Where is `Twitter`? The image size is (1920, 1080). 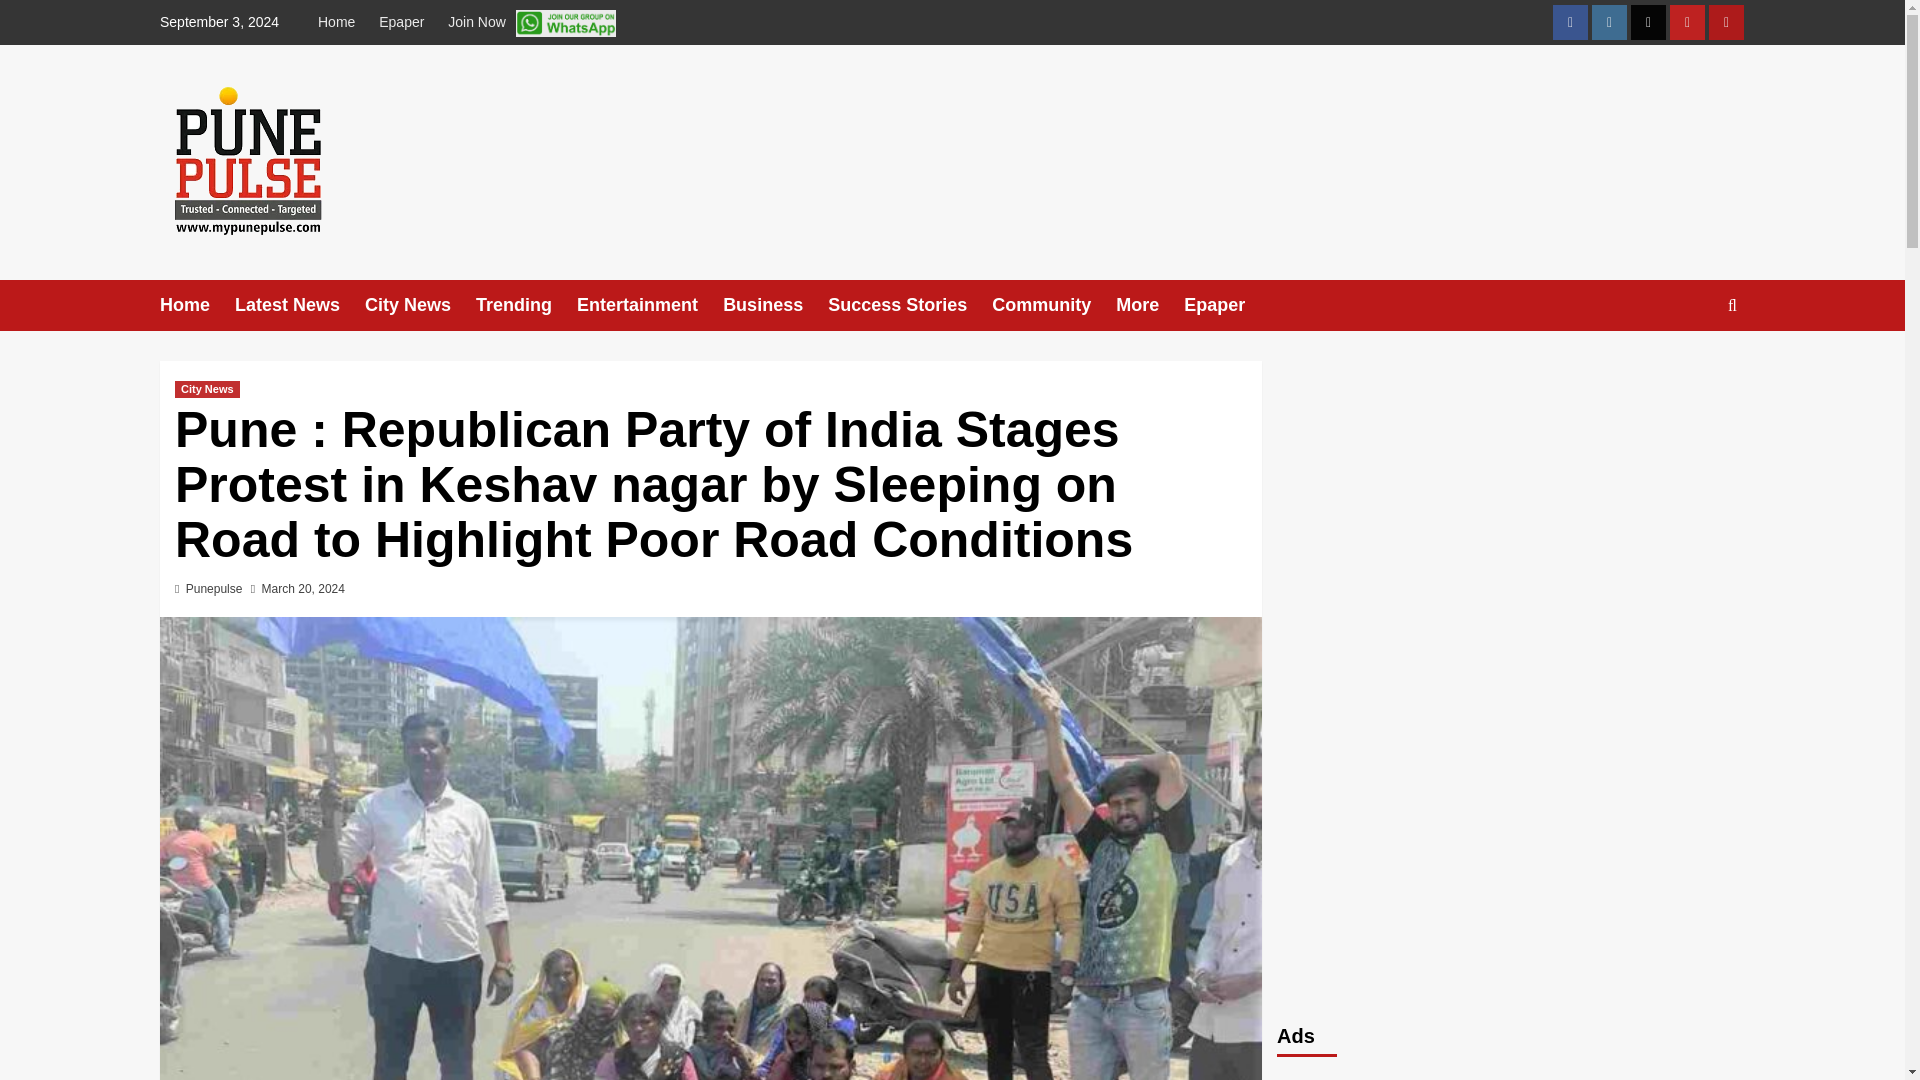 Twitter is located at coordinates (1648, 22).